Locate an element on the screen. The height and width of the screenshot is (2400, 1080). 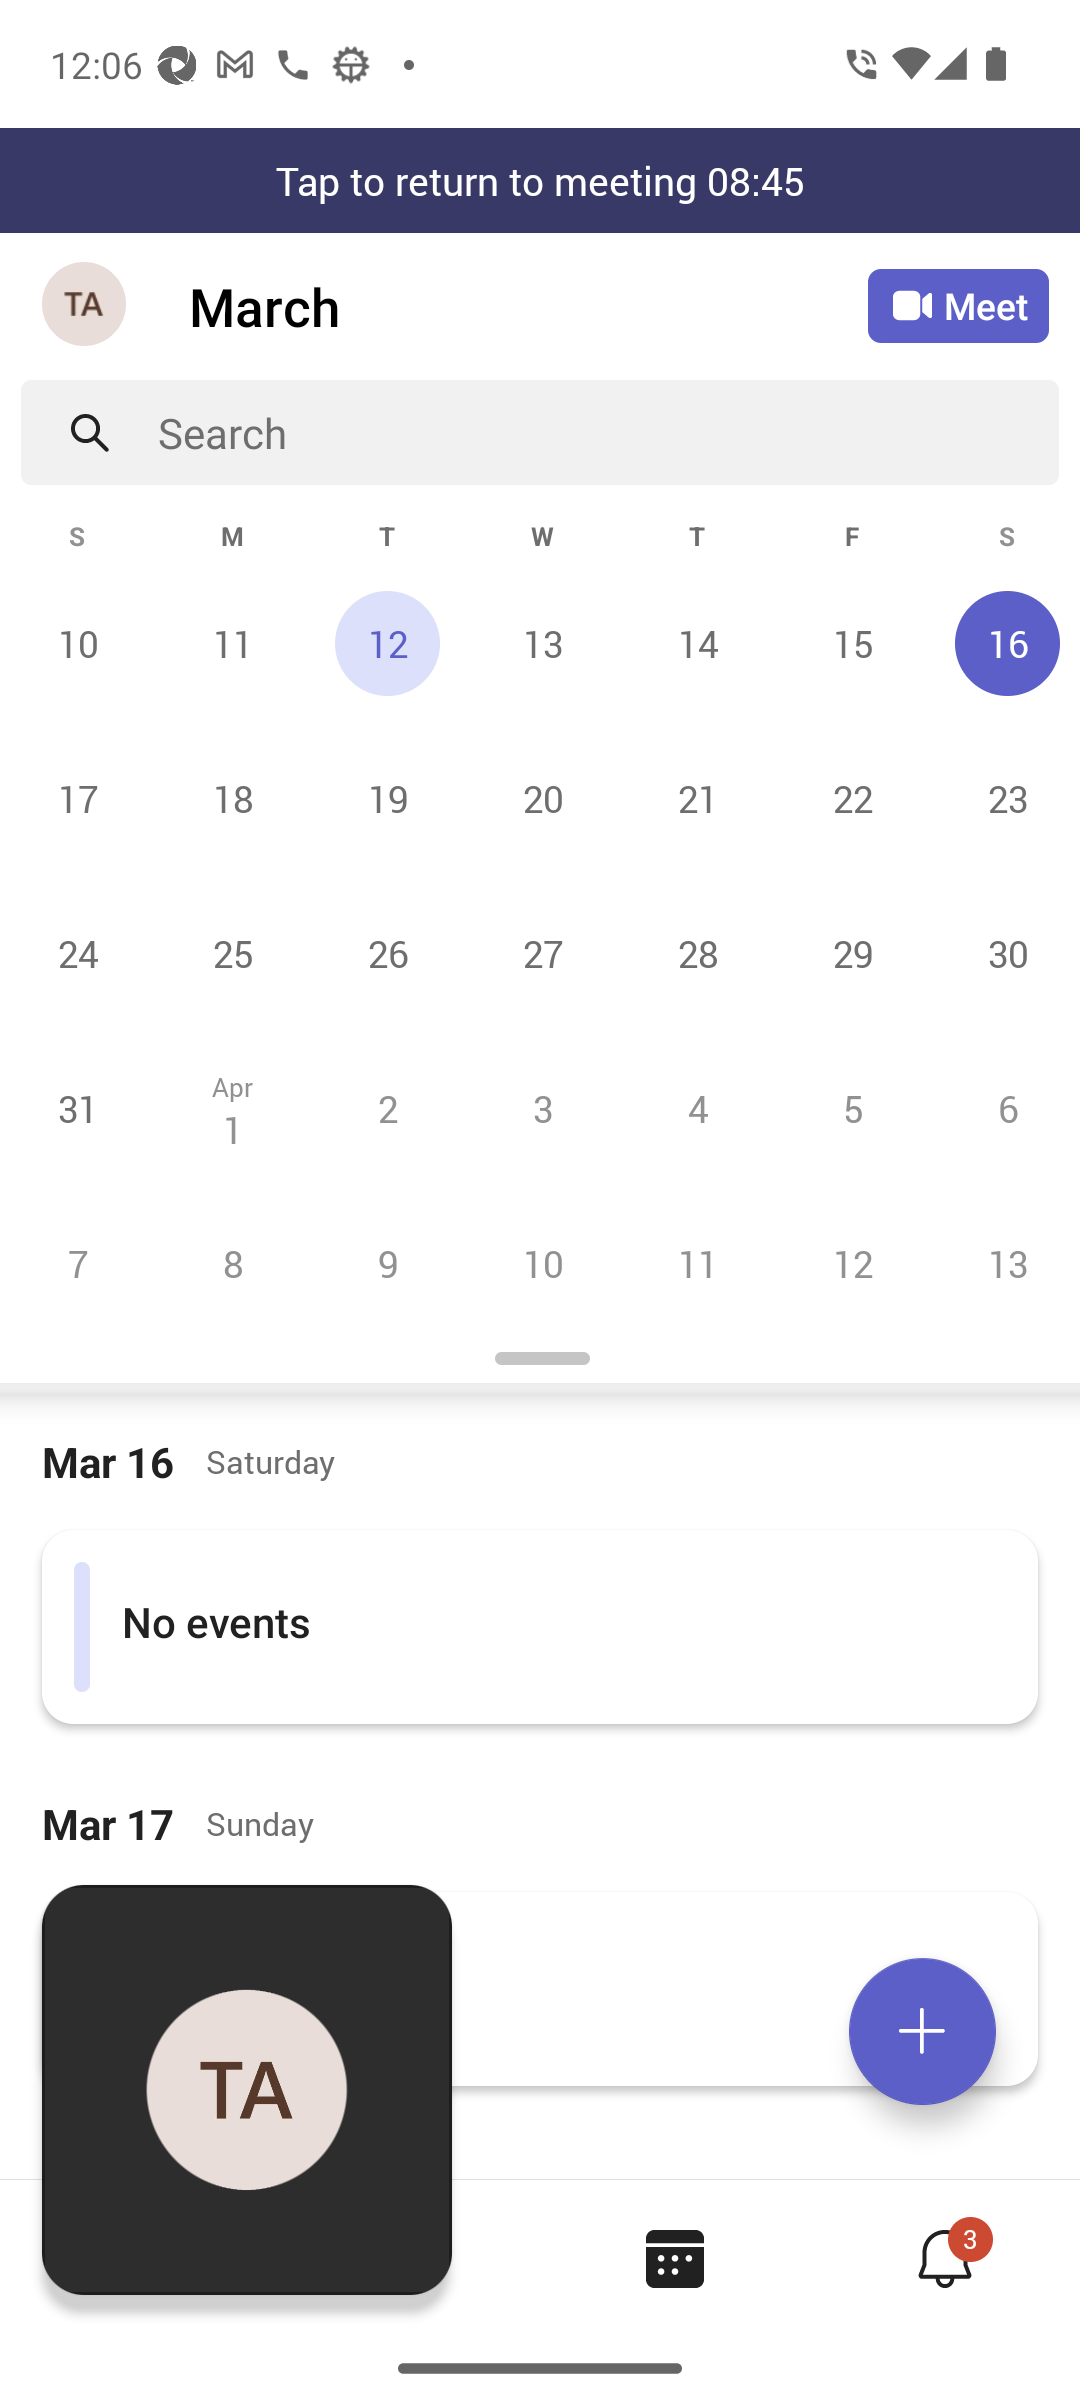
Monday, April 8 8 is located at coordinates (232, 1263).